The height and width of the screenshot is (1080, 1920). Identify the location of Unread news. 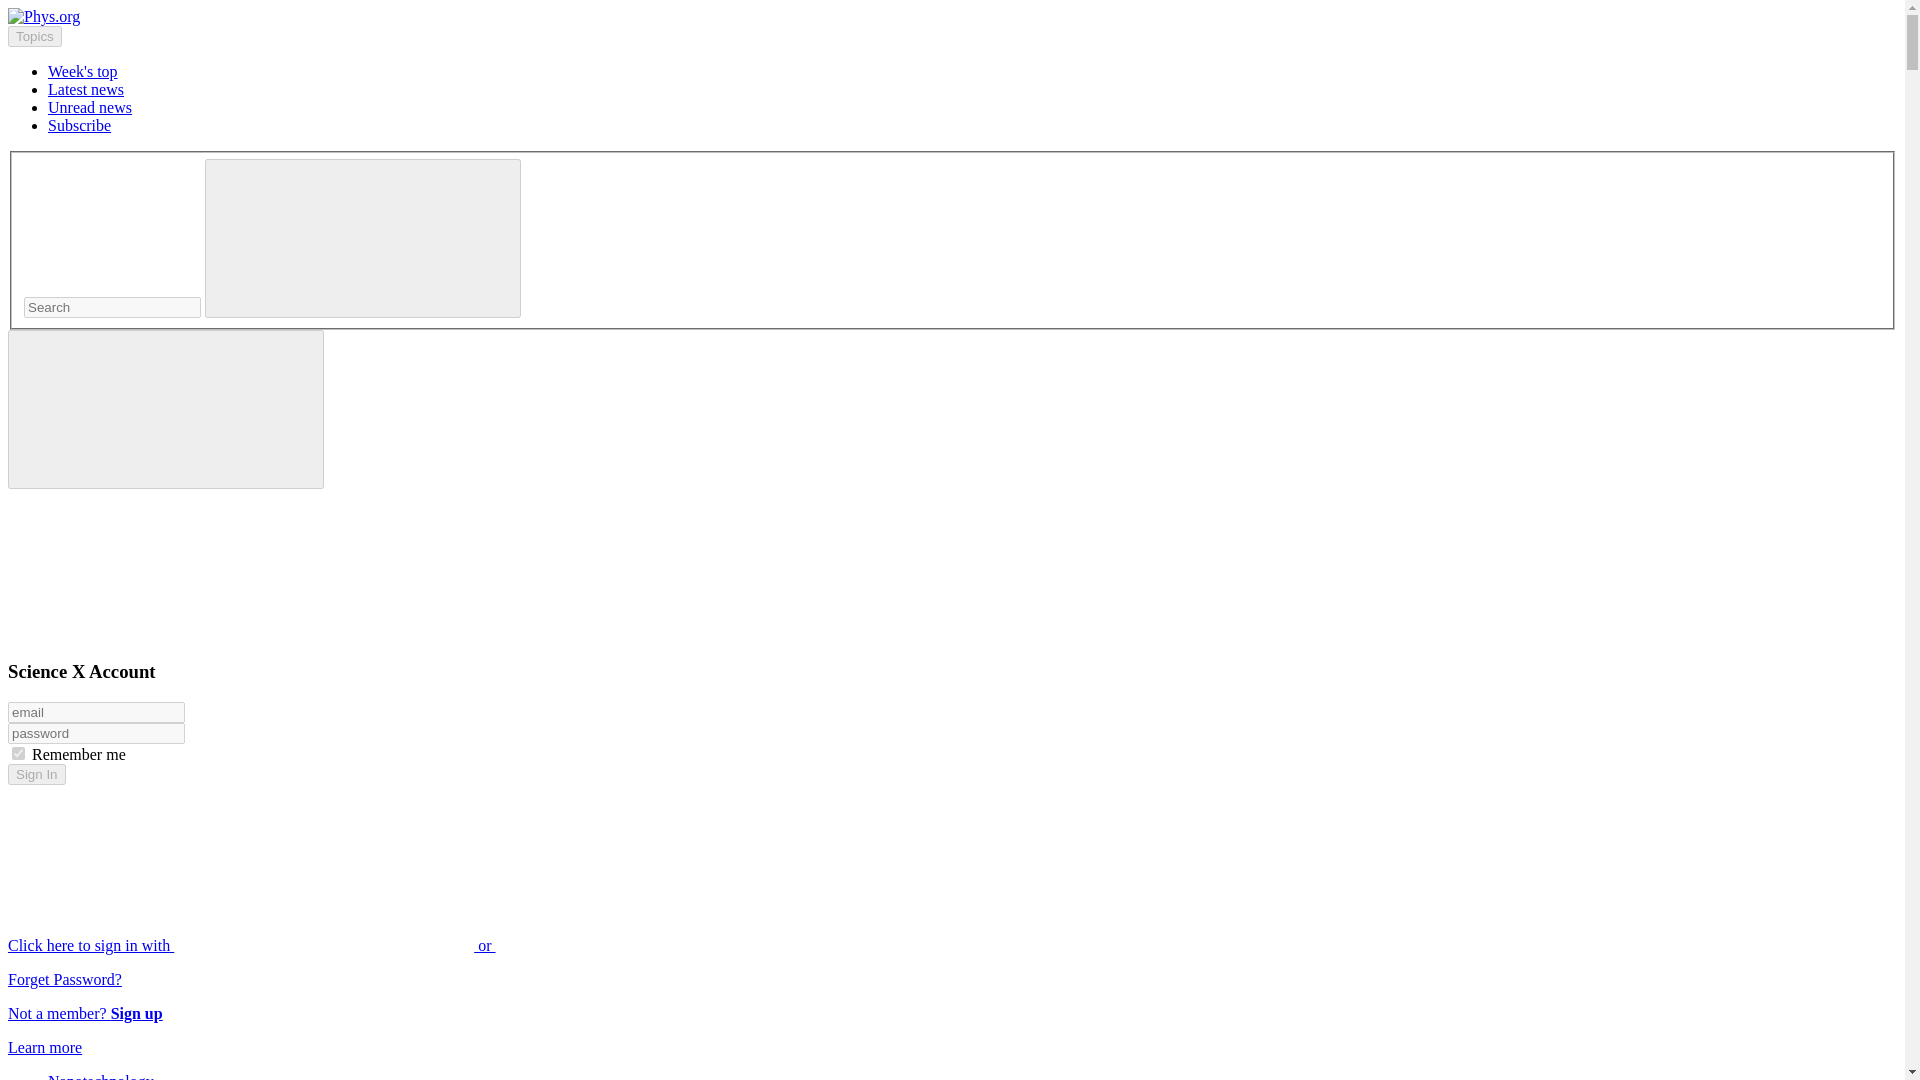
(90, 107).